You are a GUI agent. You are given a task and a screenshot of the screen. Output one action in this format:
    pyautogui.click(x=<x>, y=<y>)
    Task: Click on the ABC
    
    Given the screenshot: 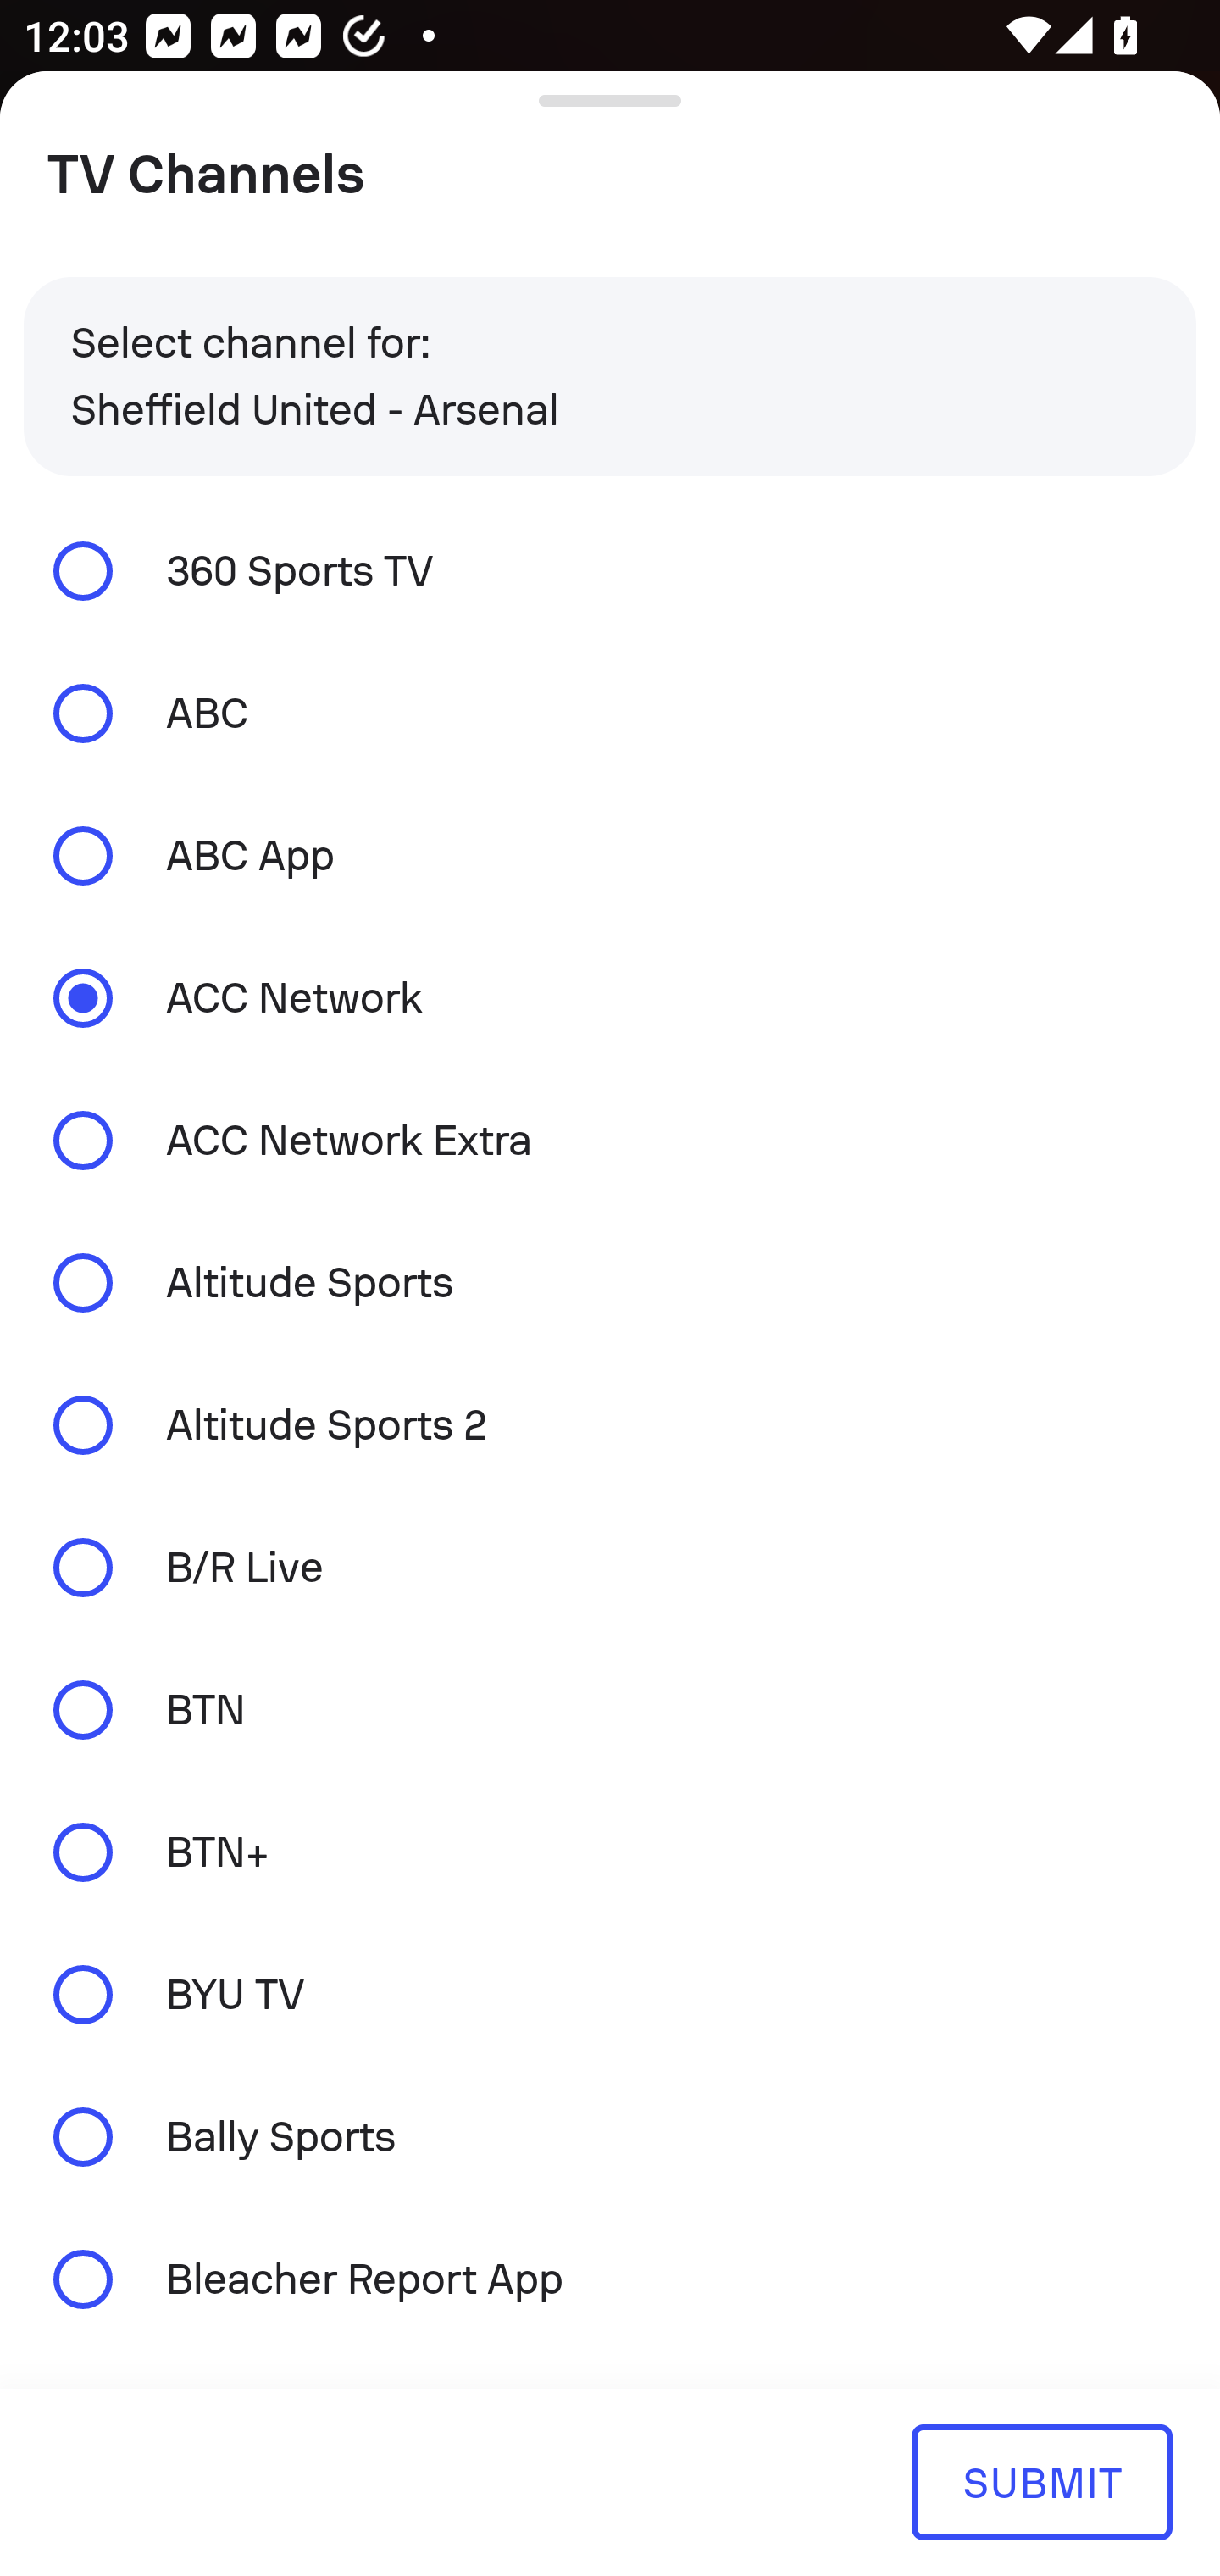 What is the action you would take?
    pyautogui.click(x=610, y=713)
    